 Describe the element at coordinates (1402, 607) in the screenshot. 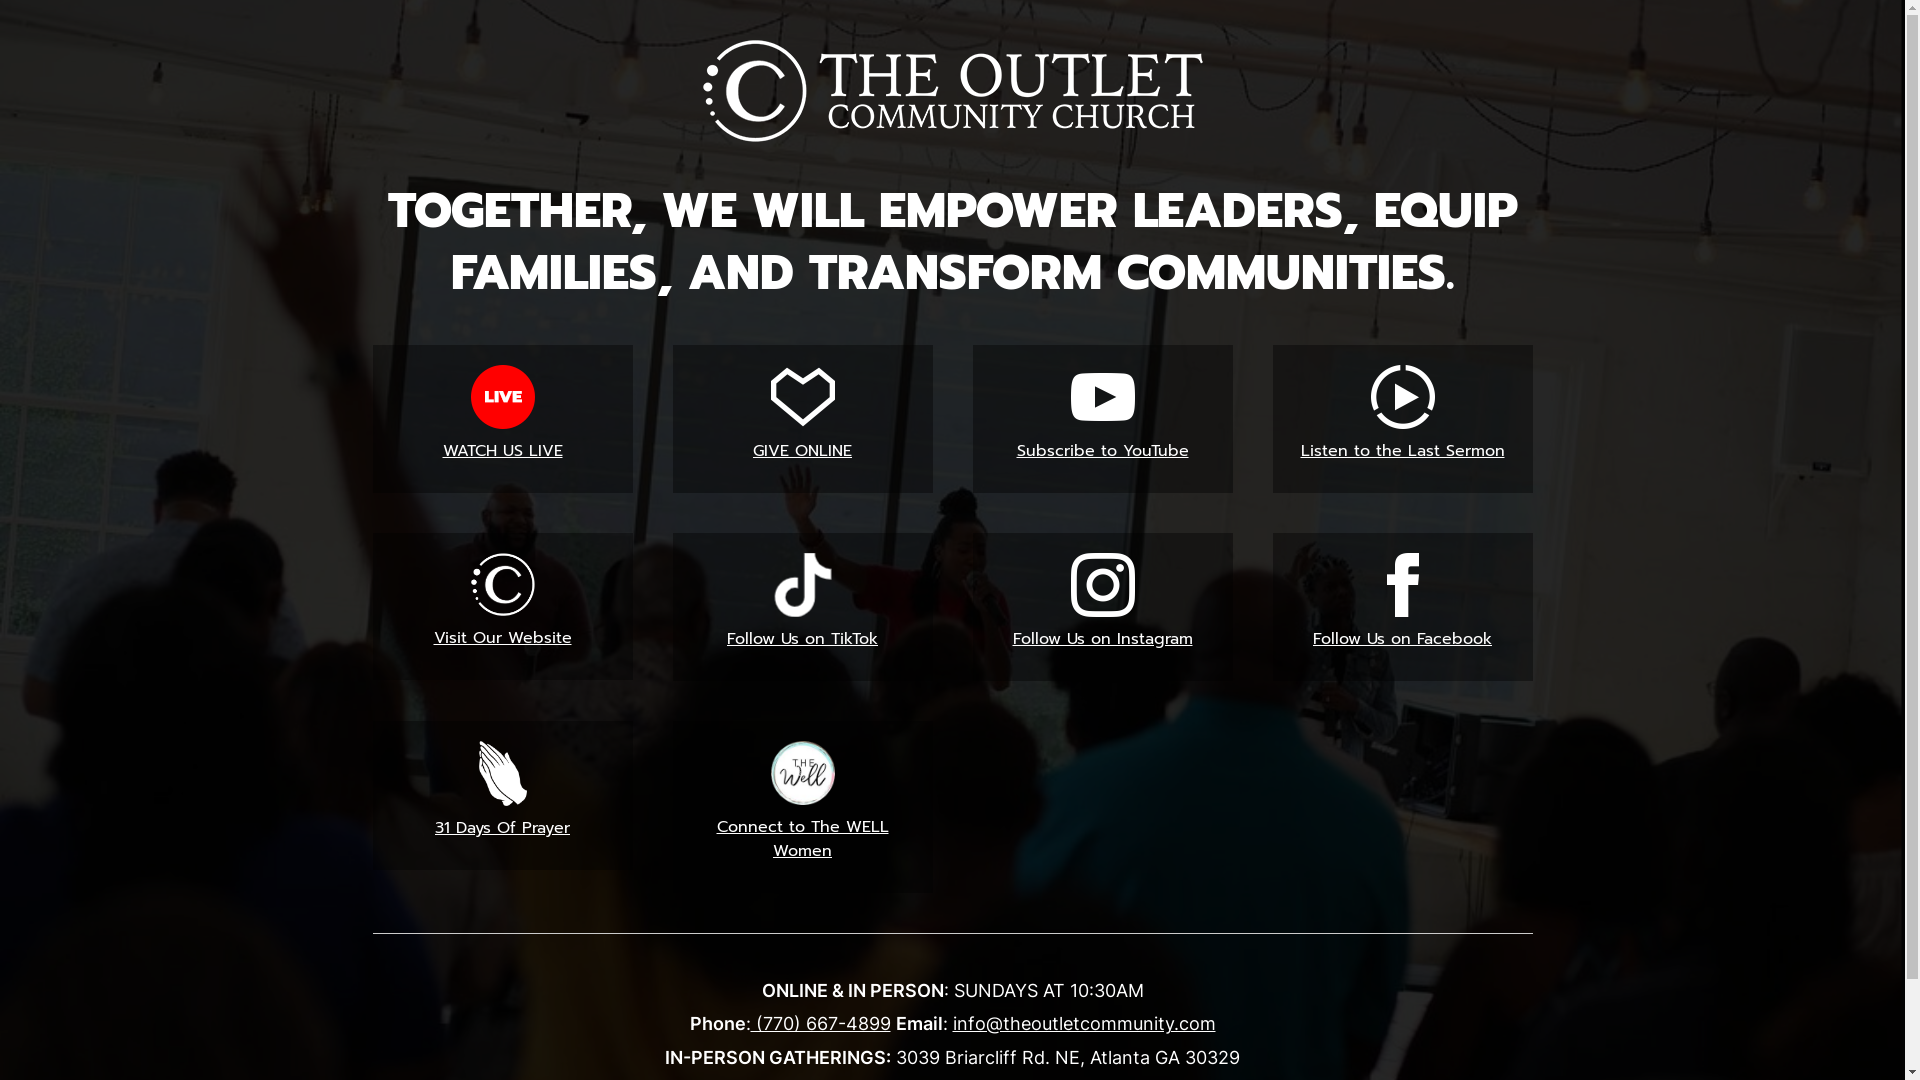

I see `Follow Us on Facebook` at that location.